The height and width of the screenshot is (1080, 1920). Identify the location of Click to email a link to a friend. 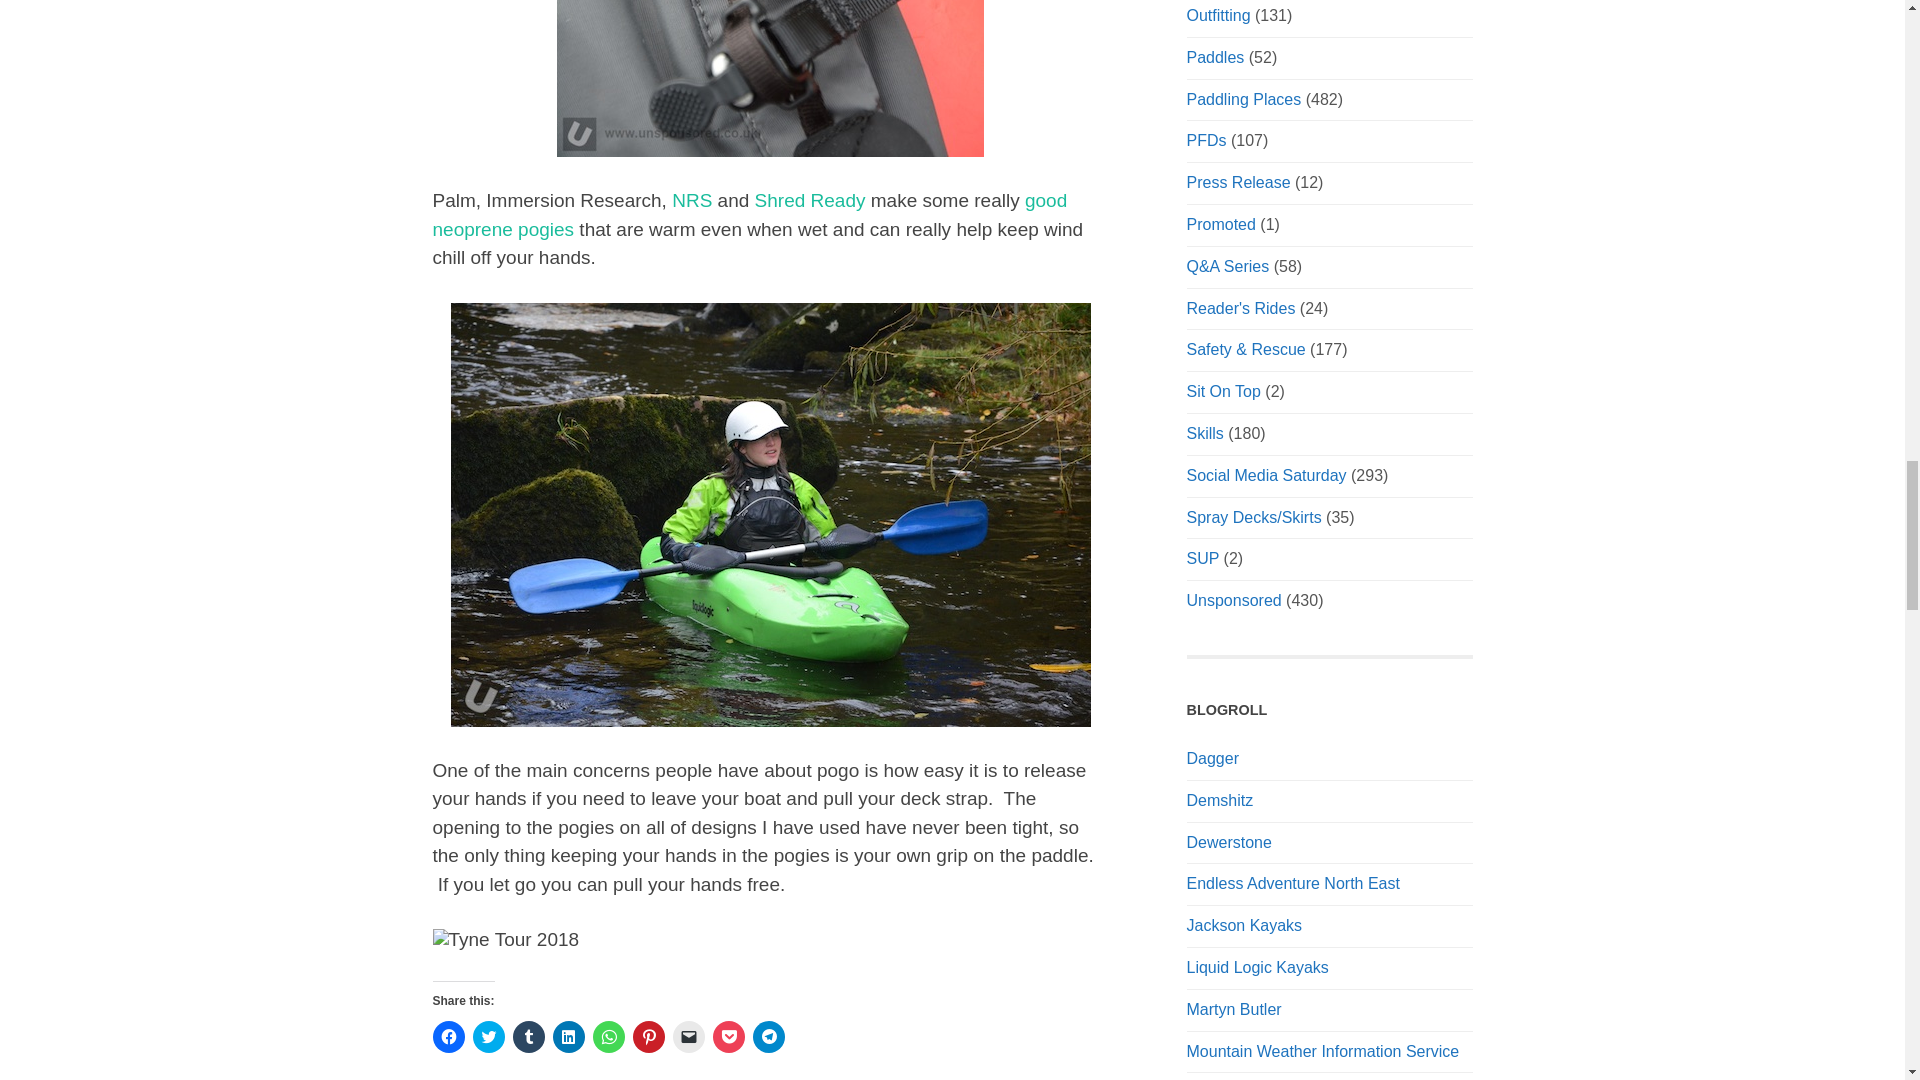
(688, 1036).